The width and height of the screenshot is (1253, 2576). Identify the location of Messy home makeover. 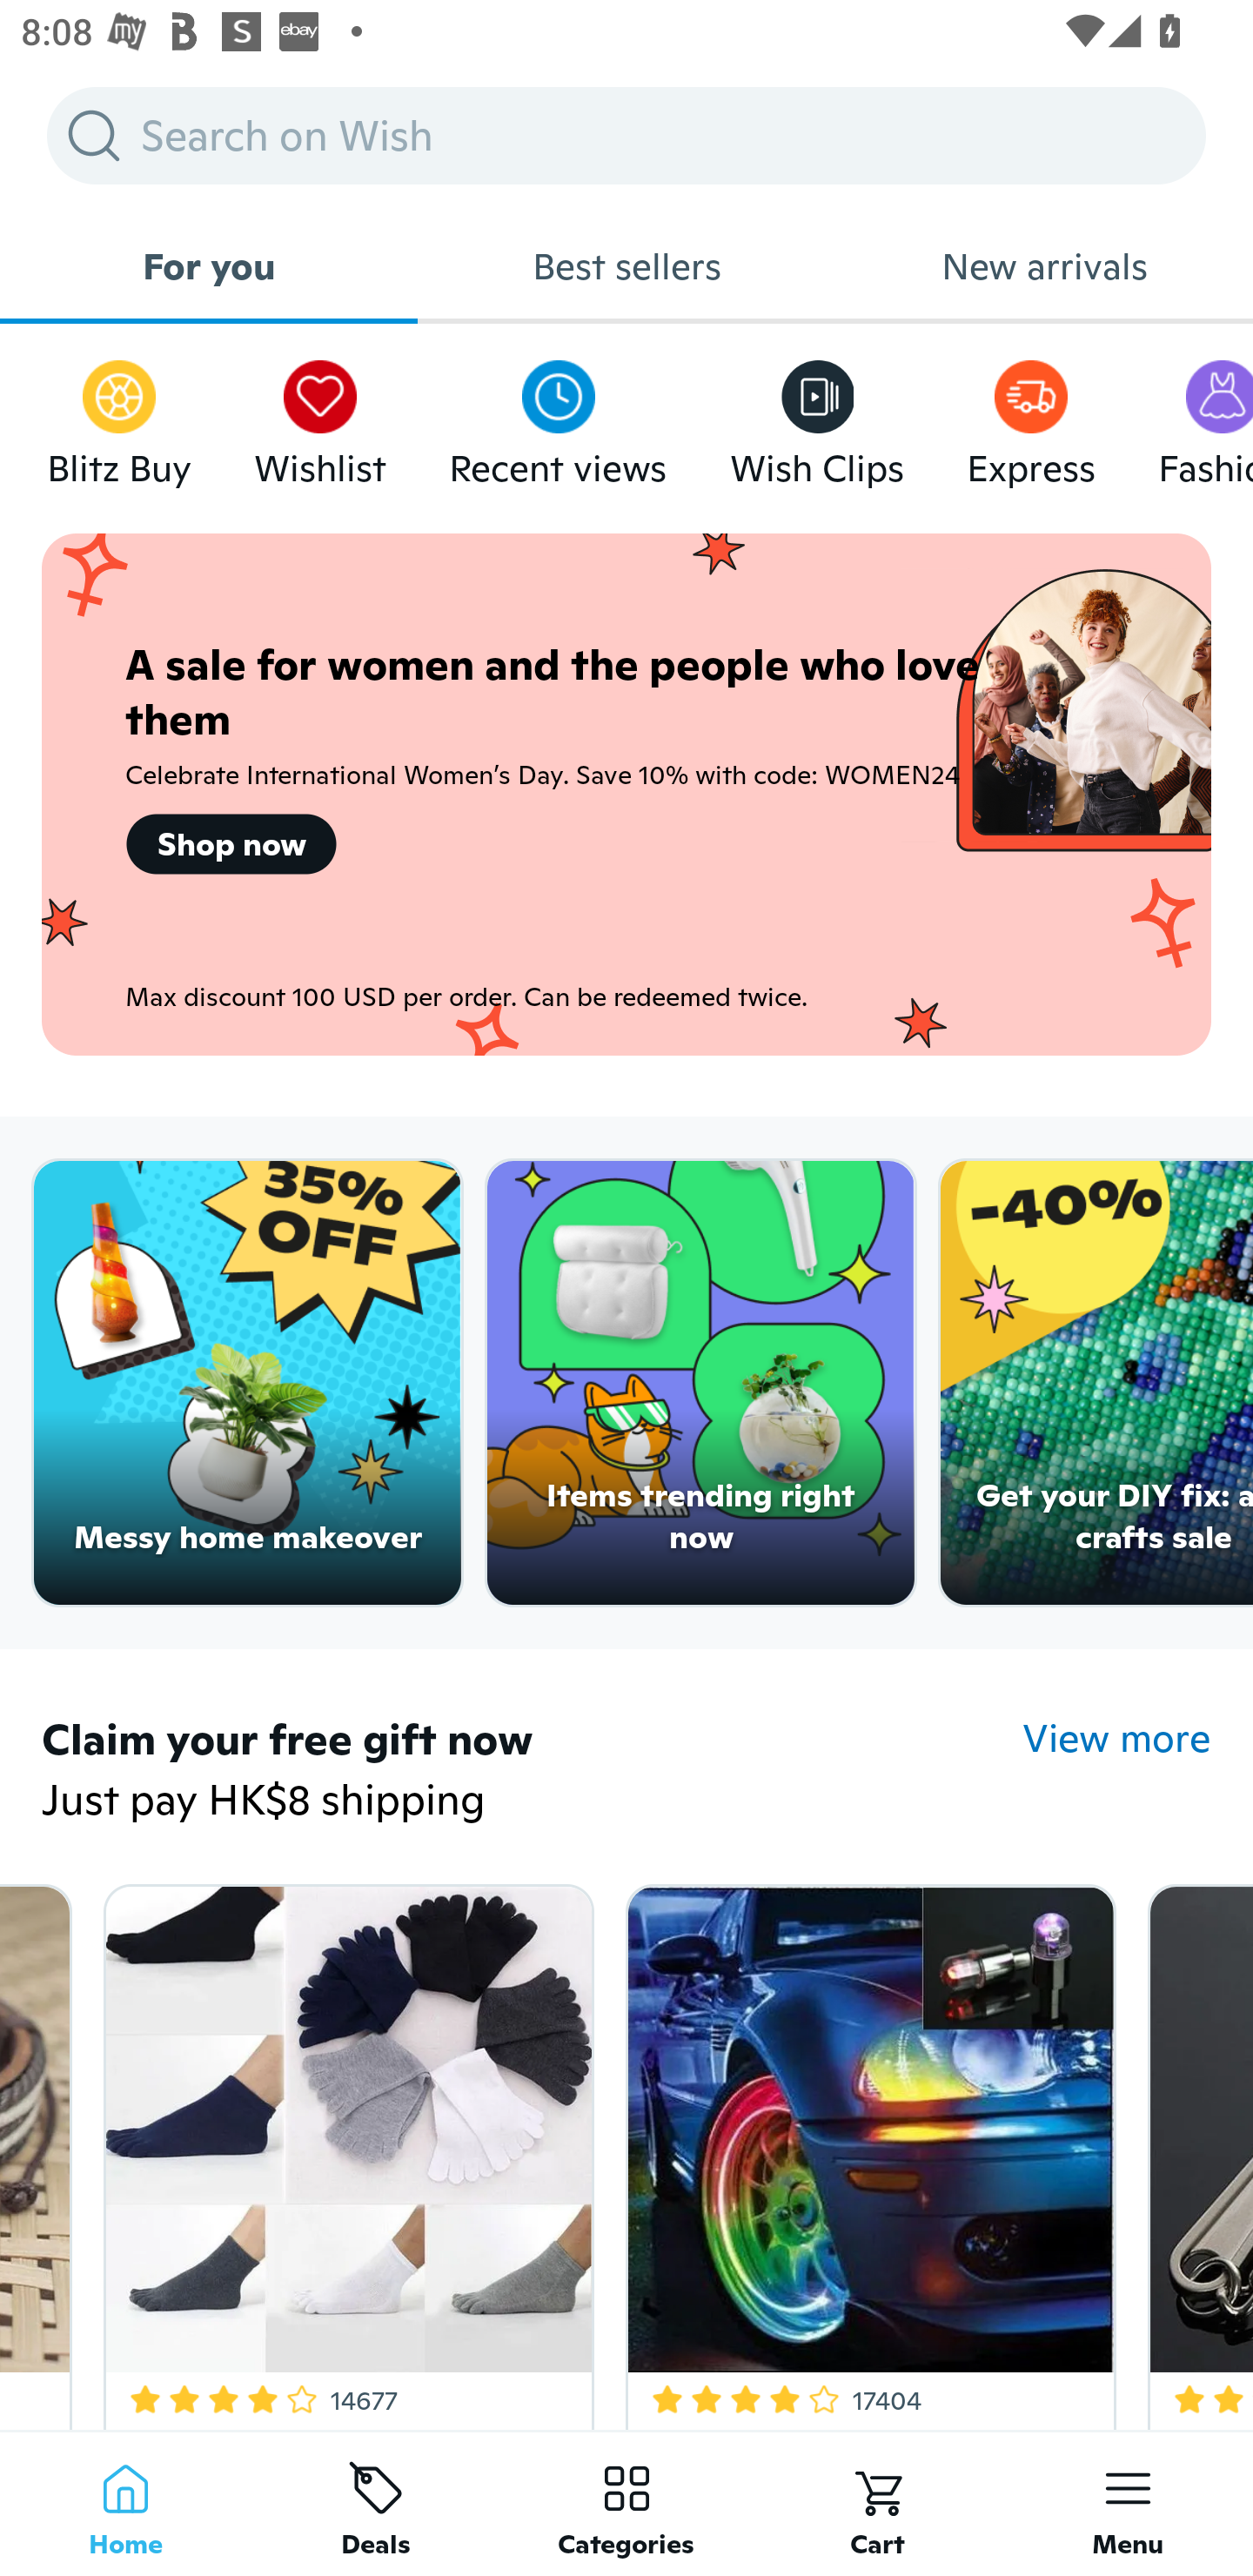
(247, 1383).